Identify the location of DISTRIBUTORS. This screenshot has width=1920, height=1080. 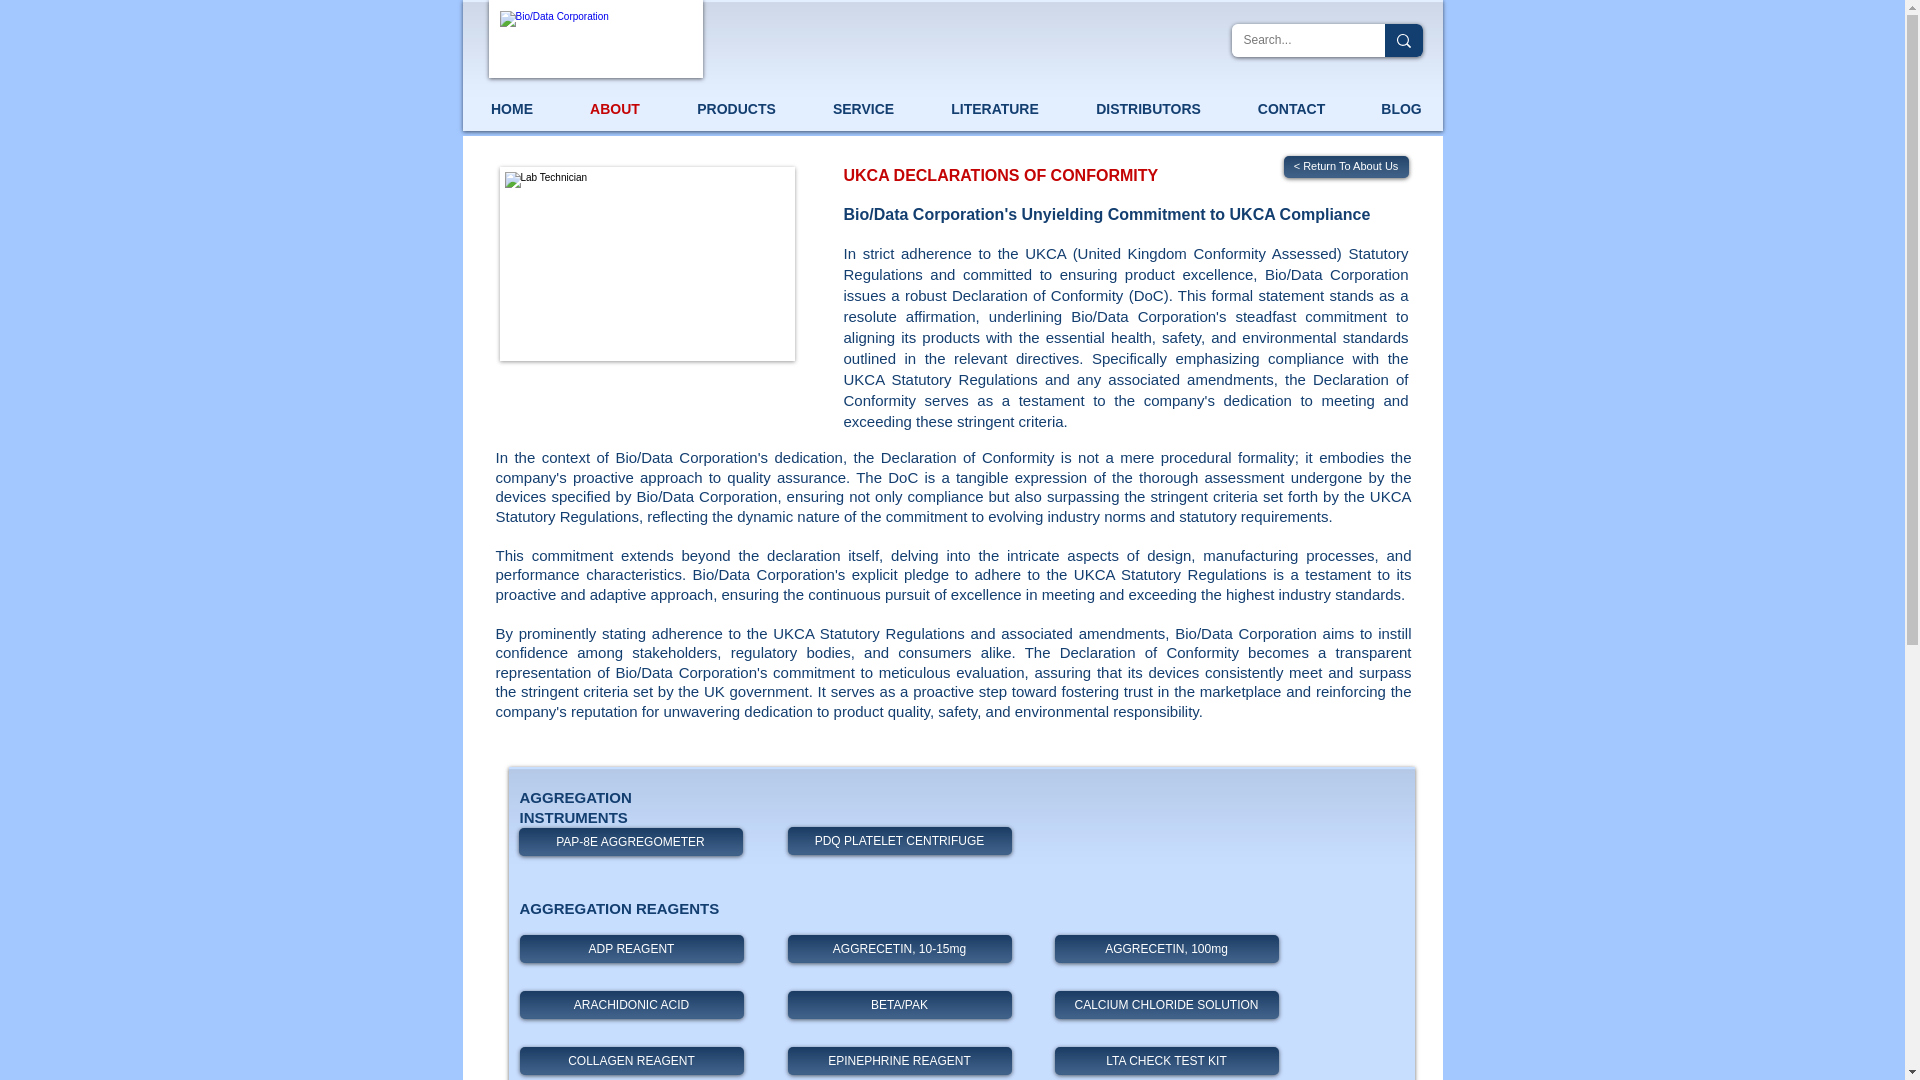
(1148, 108).